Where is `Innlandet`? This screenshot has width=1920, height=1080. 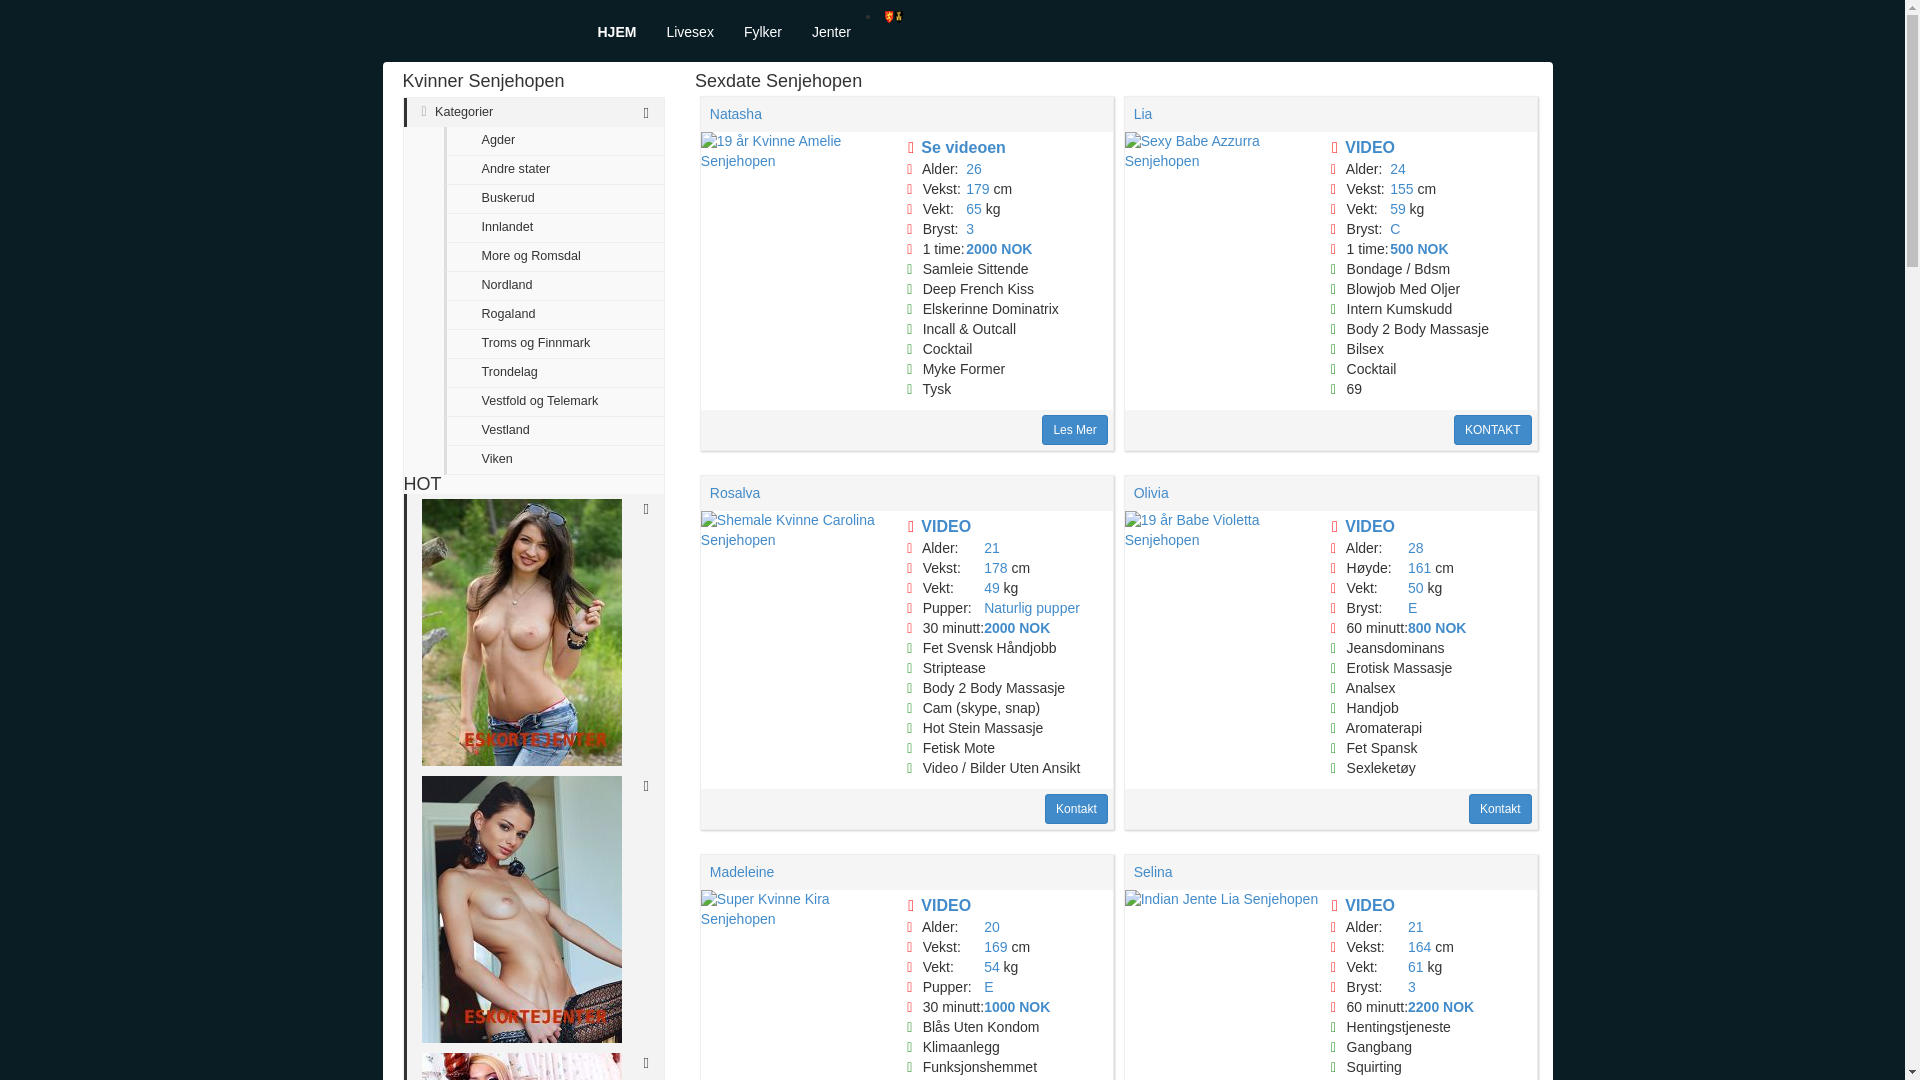
Innlandet is located at coordinates (554, 228).